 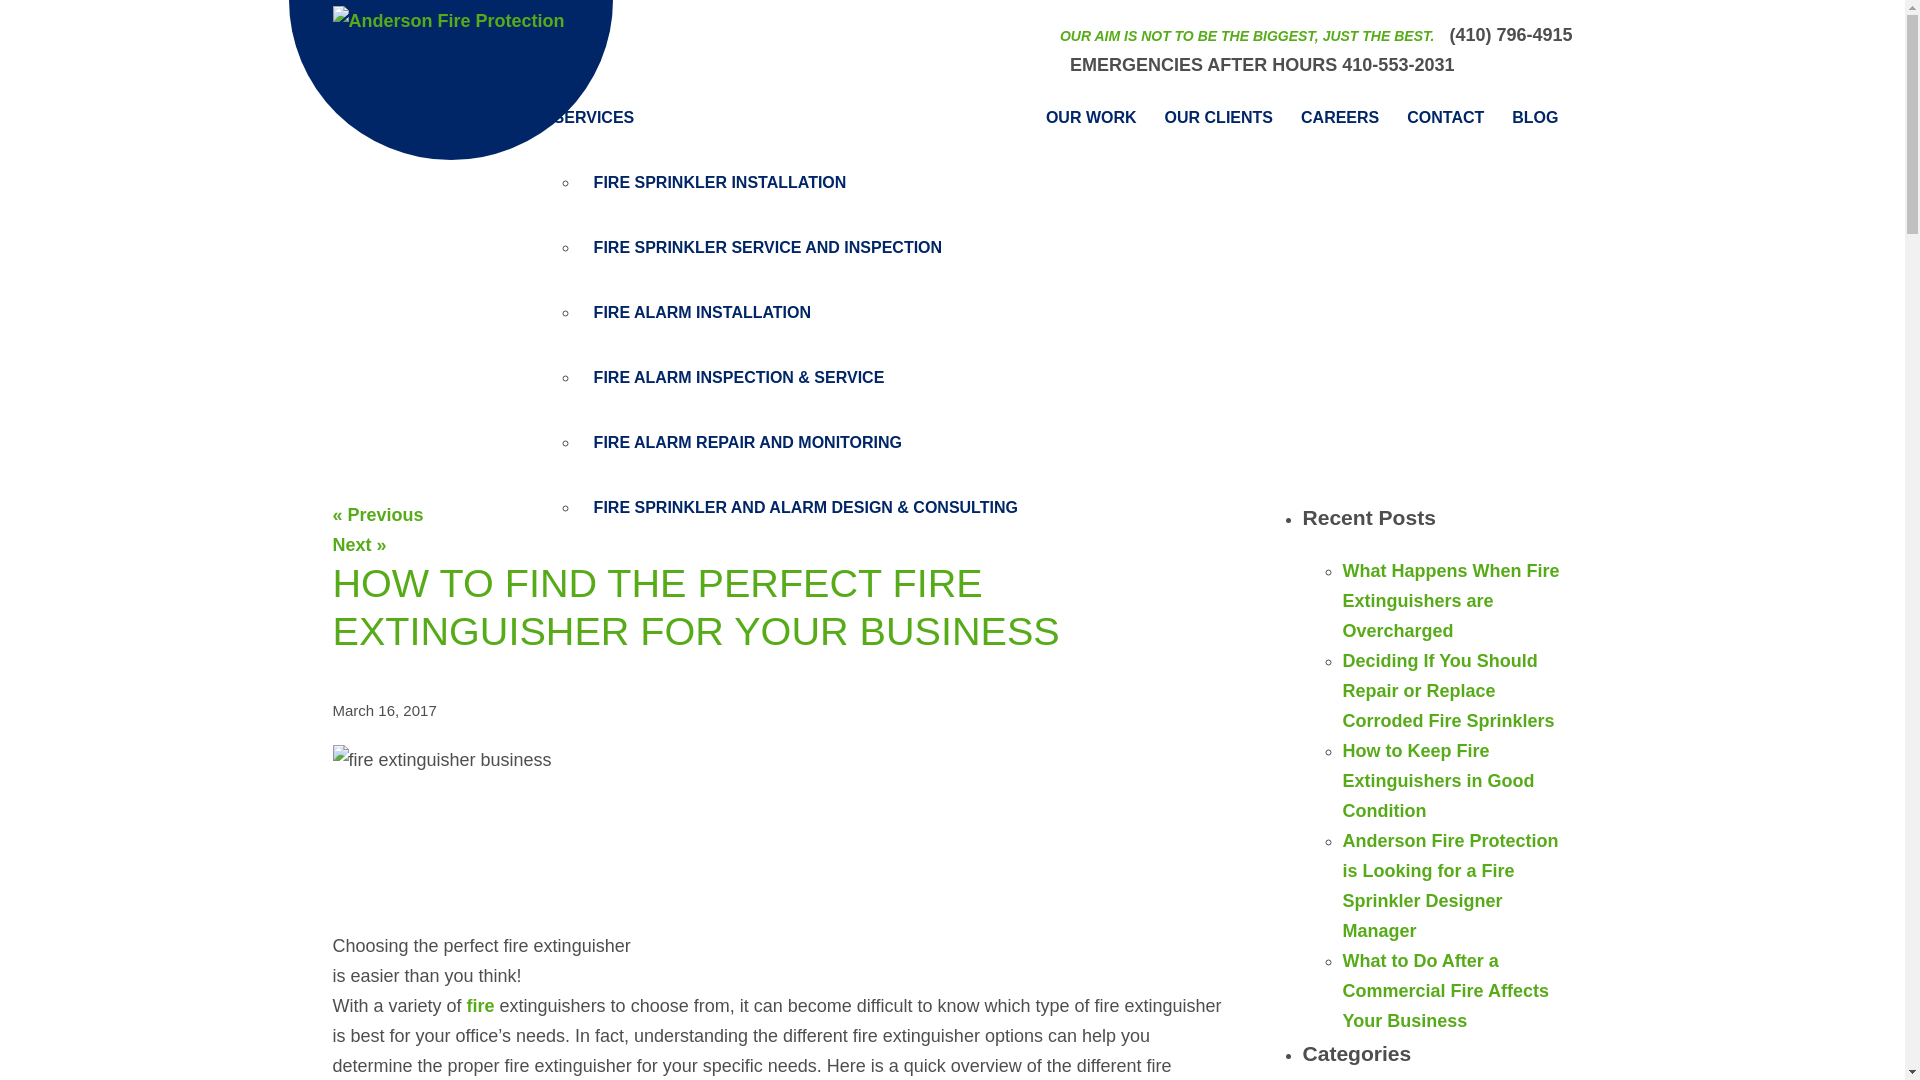 I want to click on SERVICES, so click(x=786, y=118).